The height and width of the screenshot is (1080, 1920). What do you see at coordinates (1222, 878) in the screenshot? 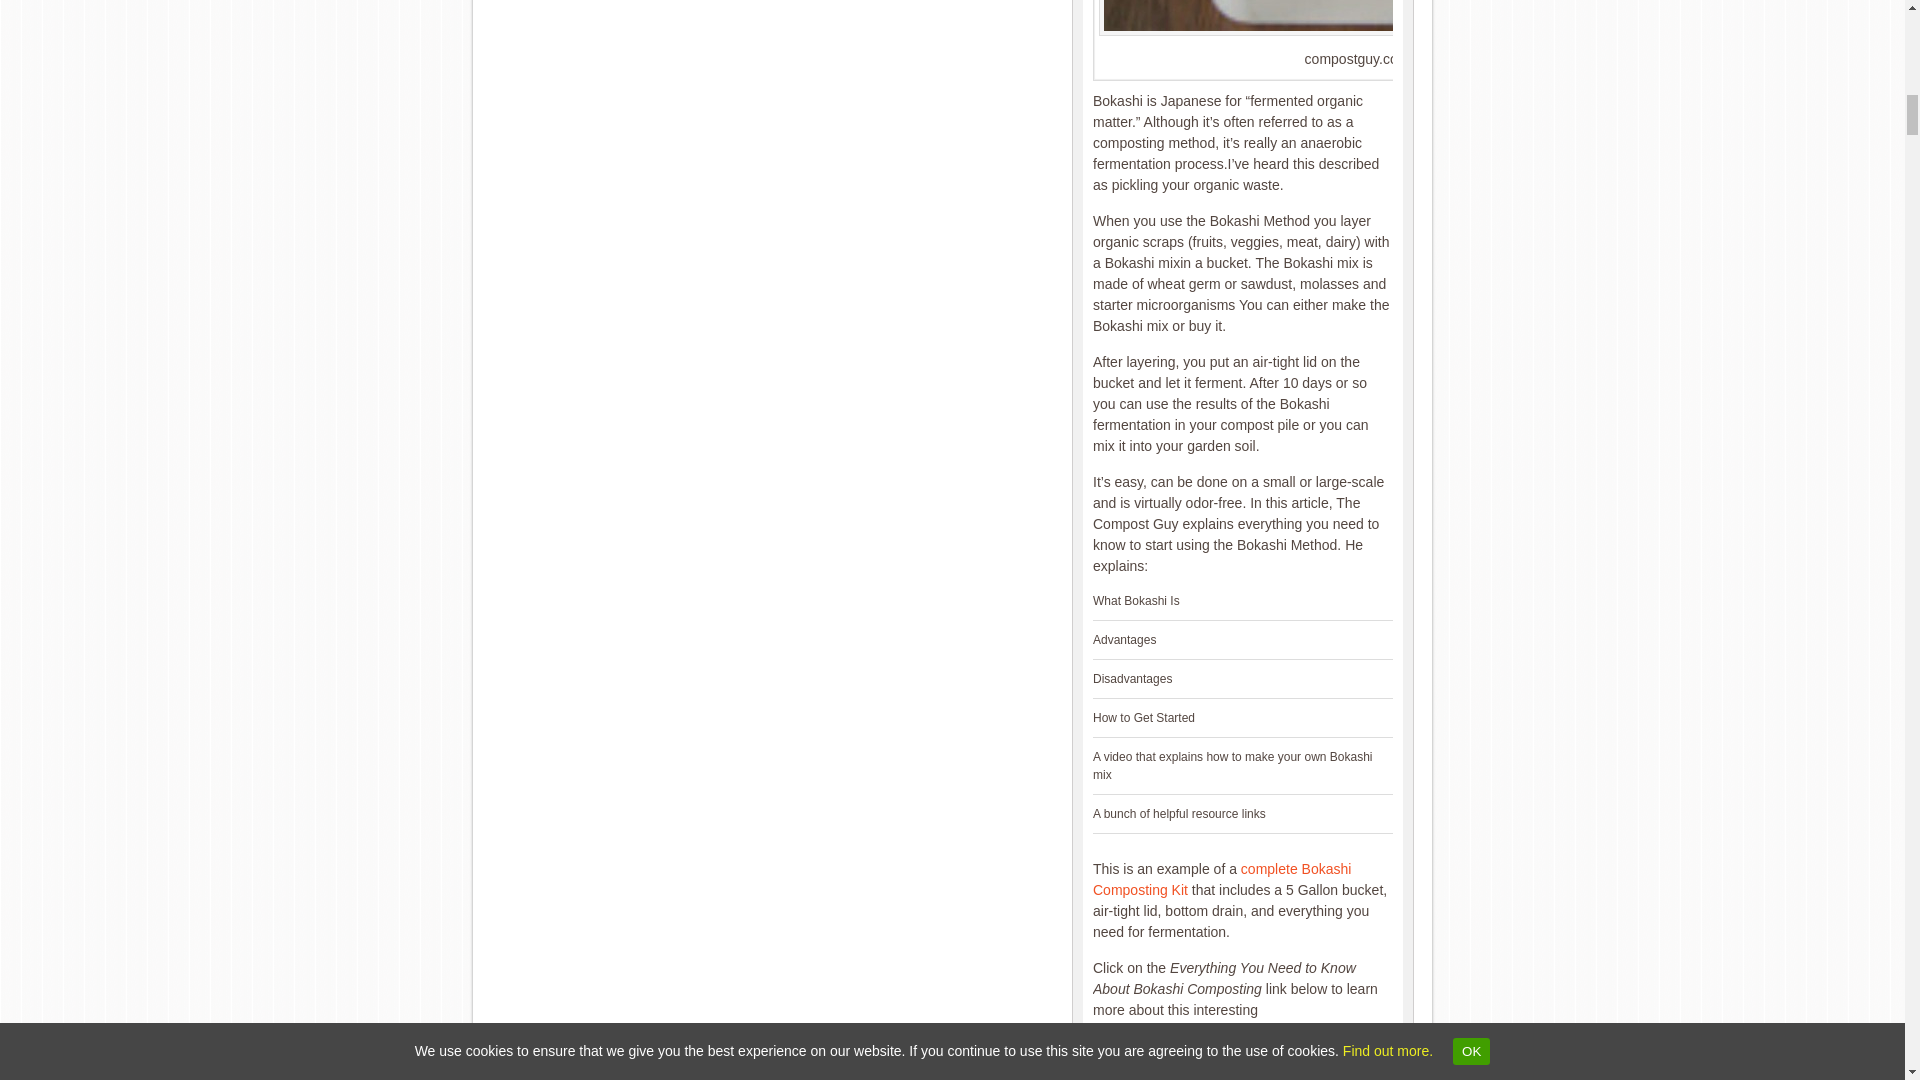
I see `Bokashi` at bounding box center [1222, 878].